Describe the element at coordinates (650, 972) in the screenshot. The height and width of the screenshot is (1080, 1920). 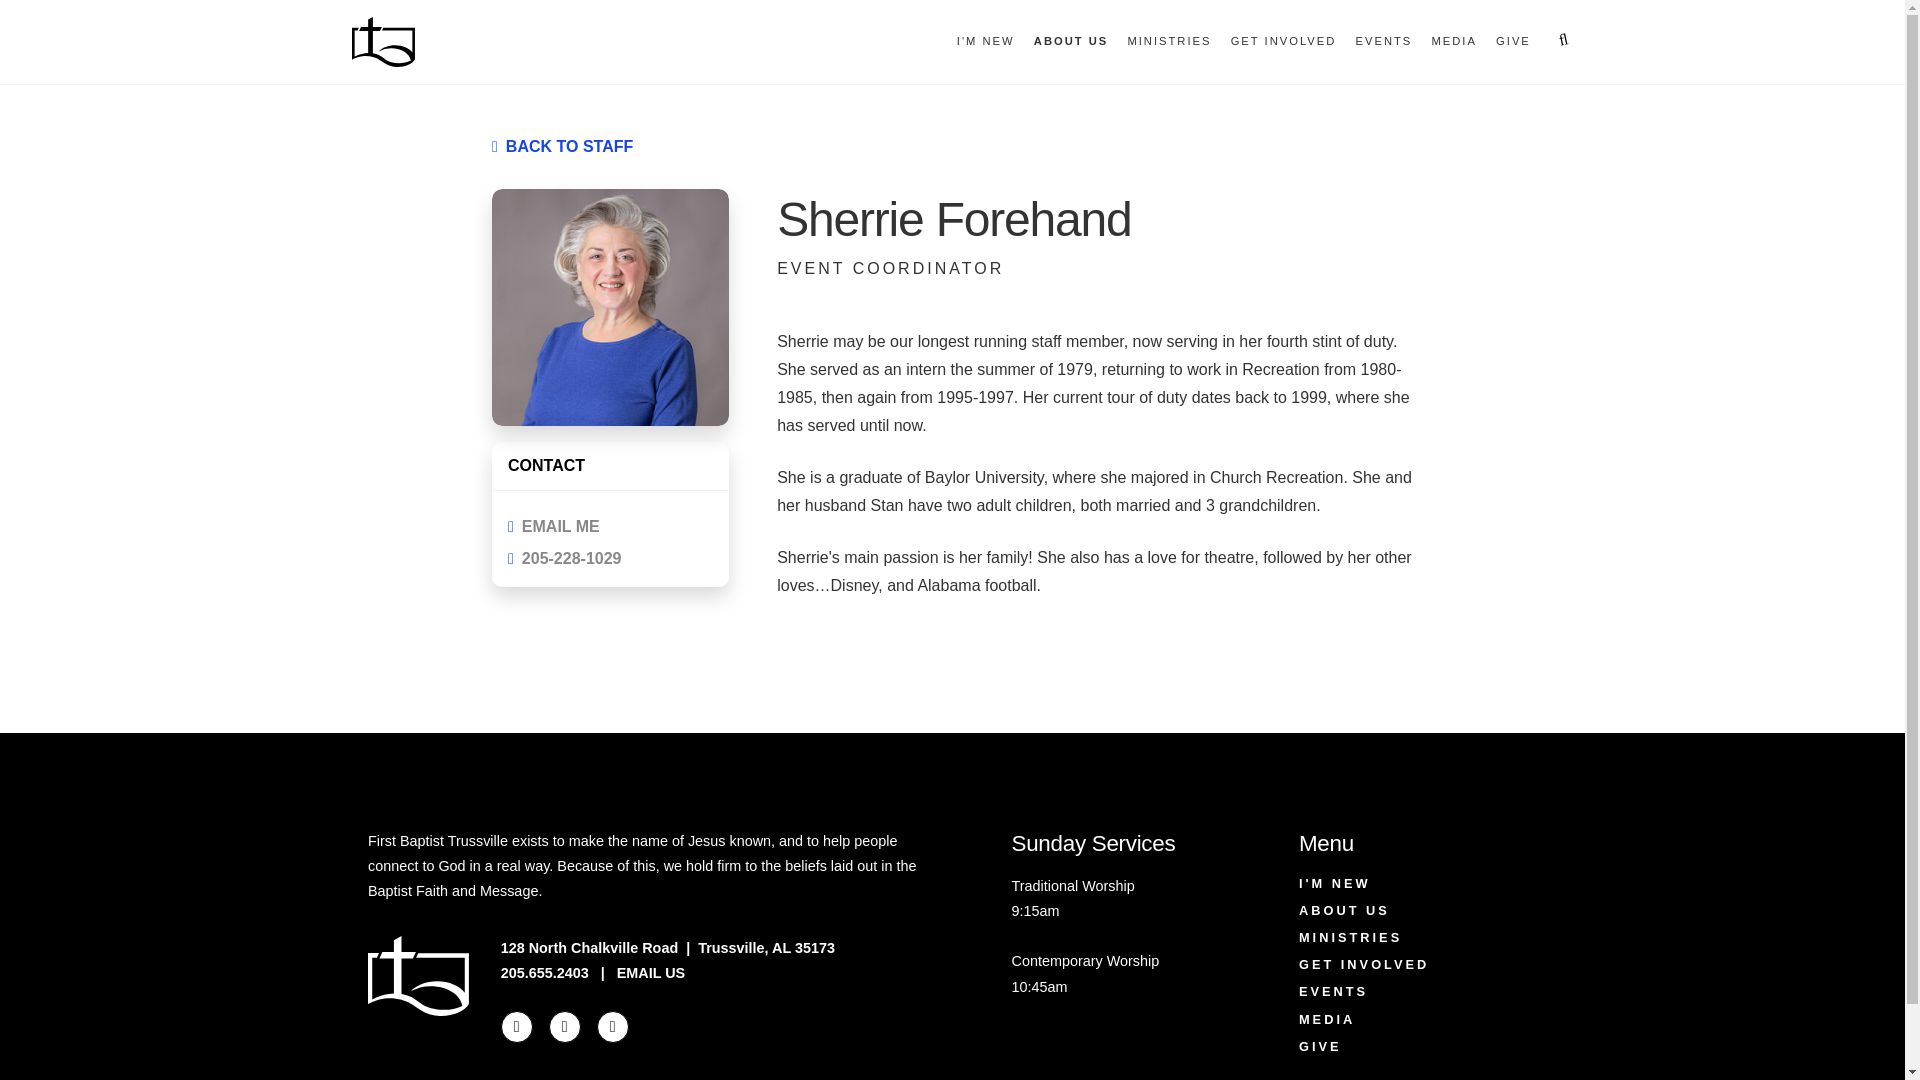
I see `EMAIL US` at that location.